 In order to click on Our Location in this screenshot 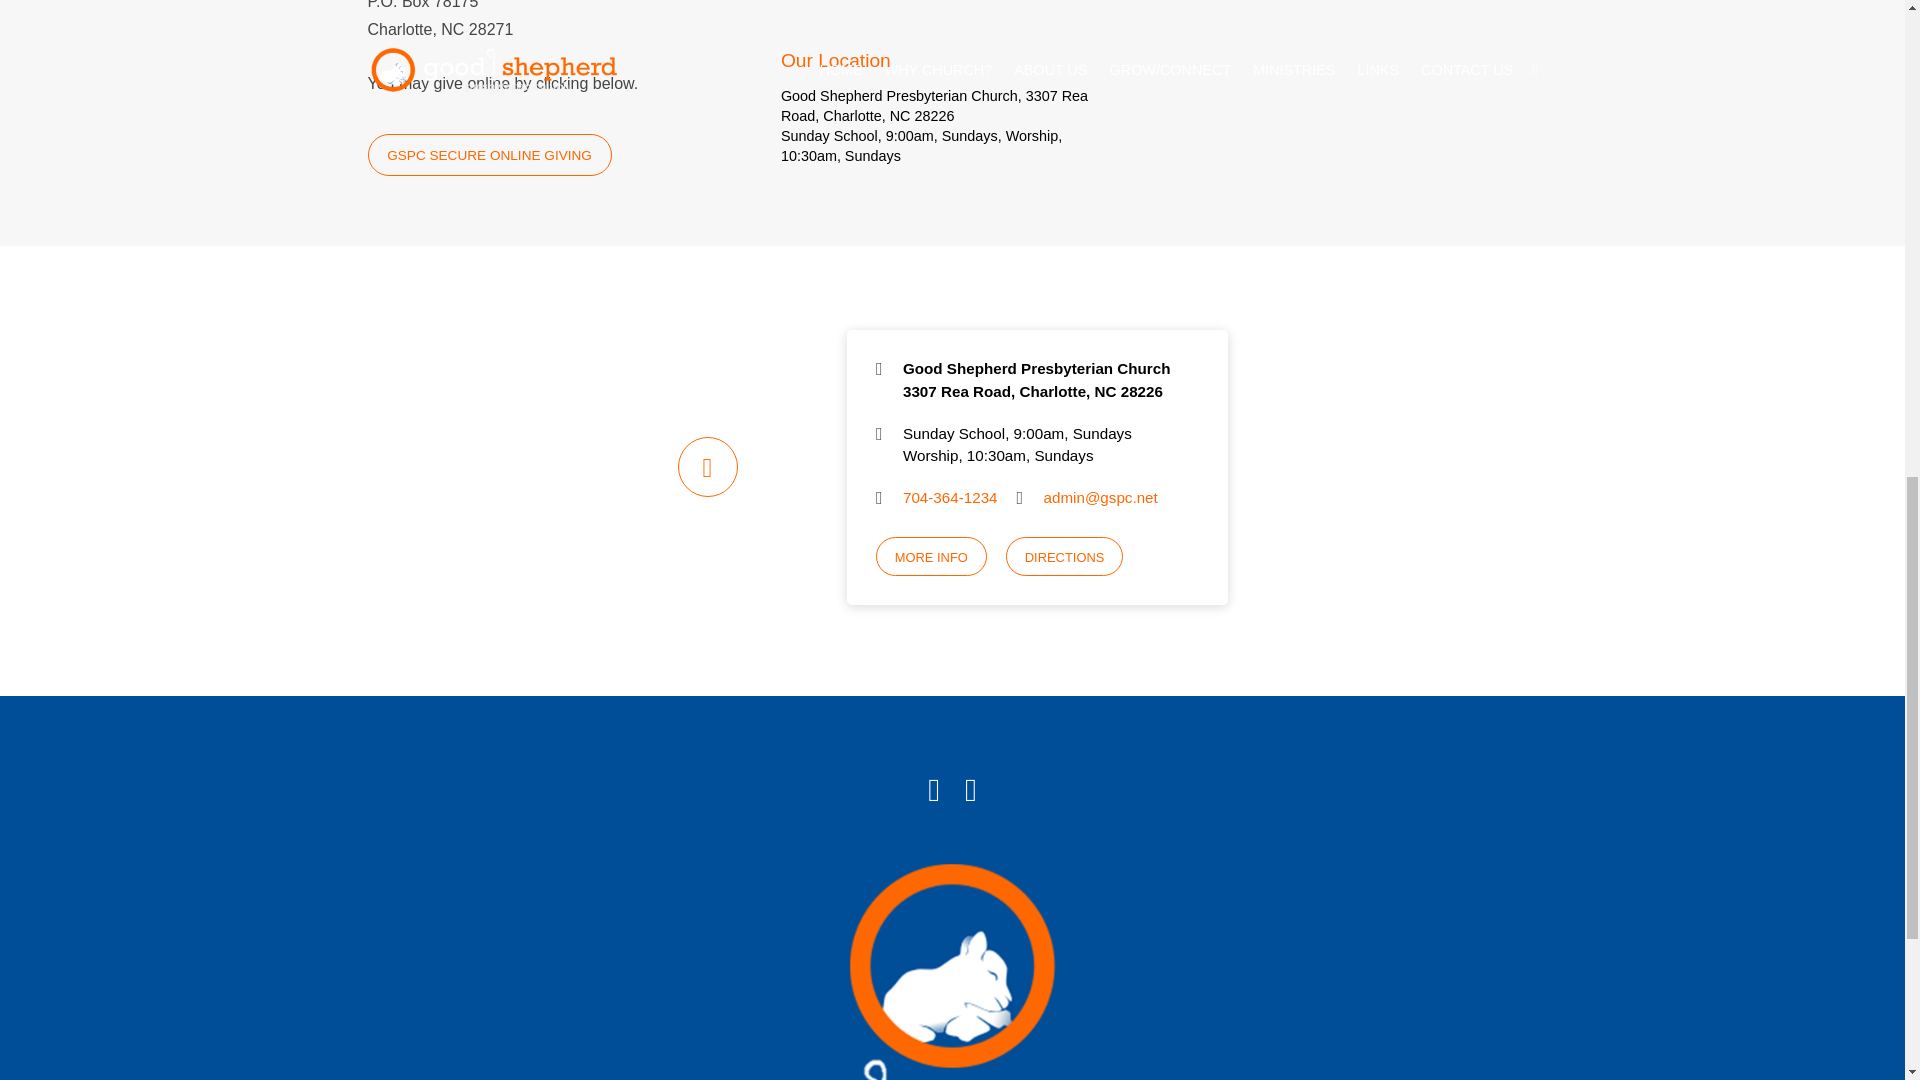, I will do `click(836, 60)`.